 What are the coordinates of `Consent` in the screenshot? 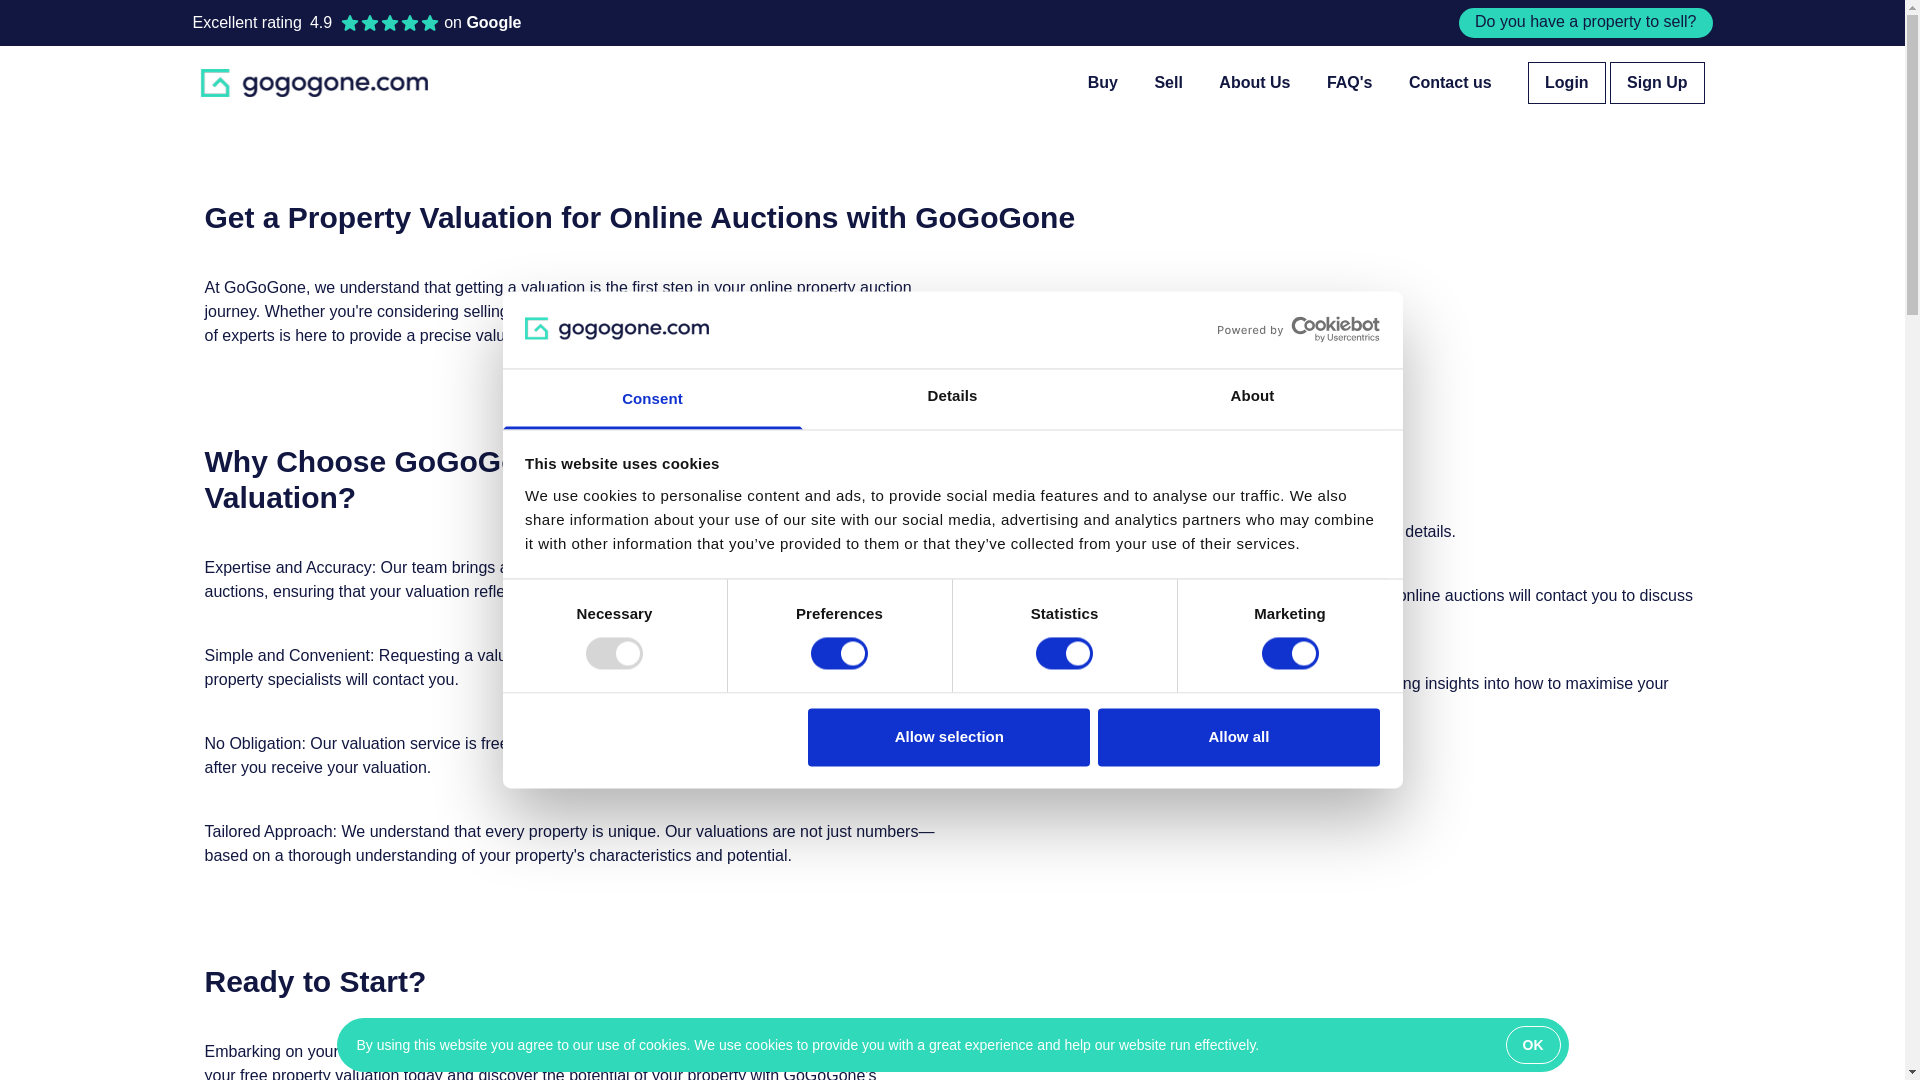 It's located at (652, 398).